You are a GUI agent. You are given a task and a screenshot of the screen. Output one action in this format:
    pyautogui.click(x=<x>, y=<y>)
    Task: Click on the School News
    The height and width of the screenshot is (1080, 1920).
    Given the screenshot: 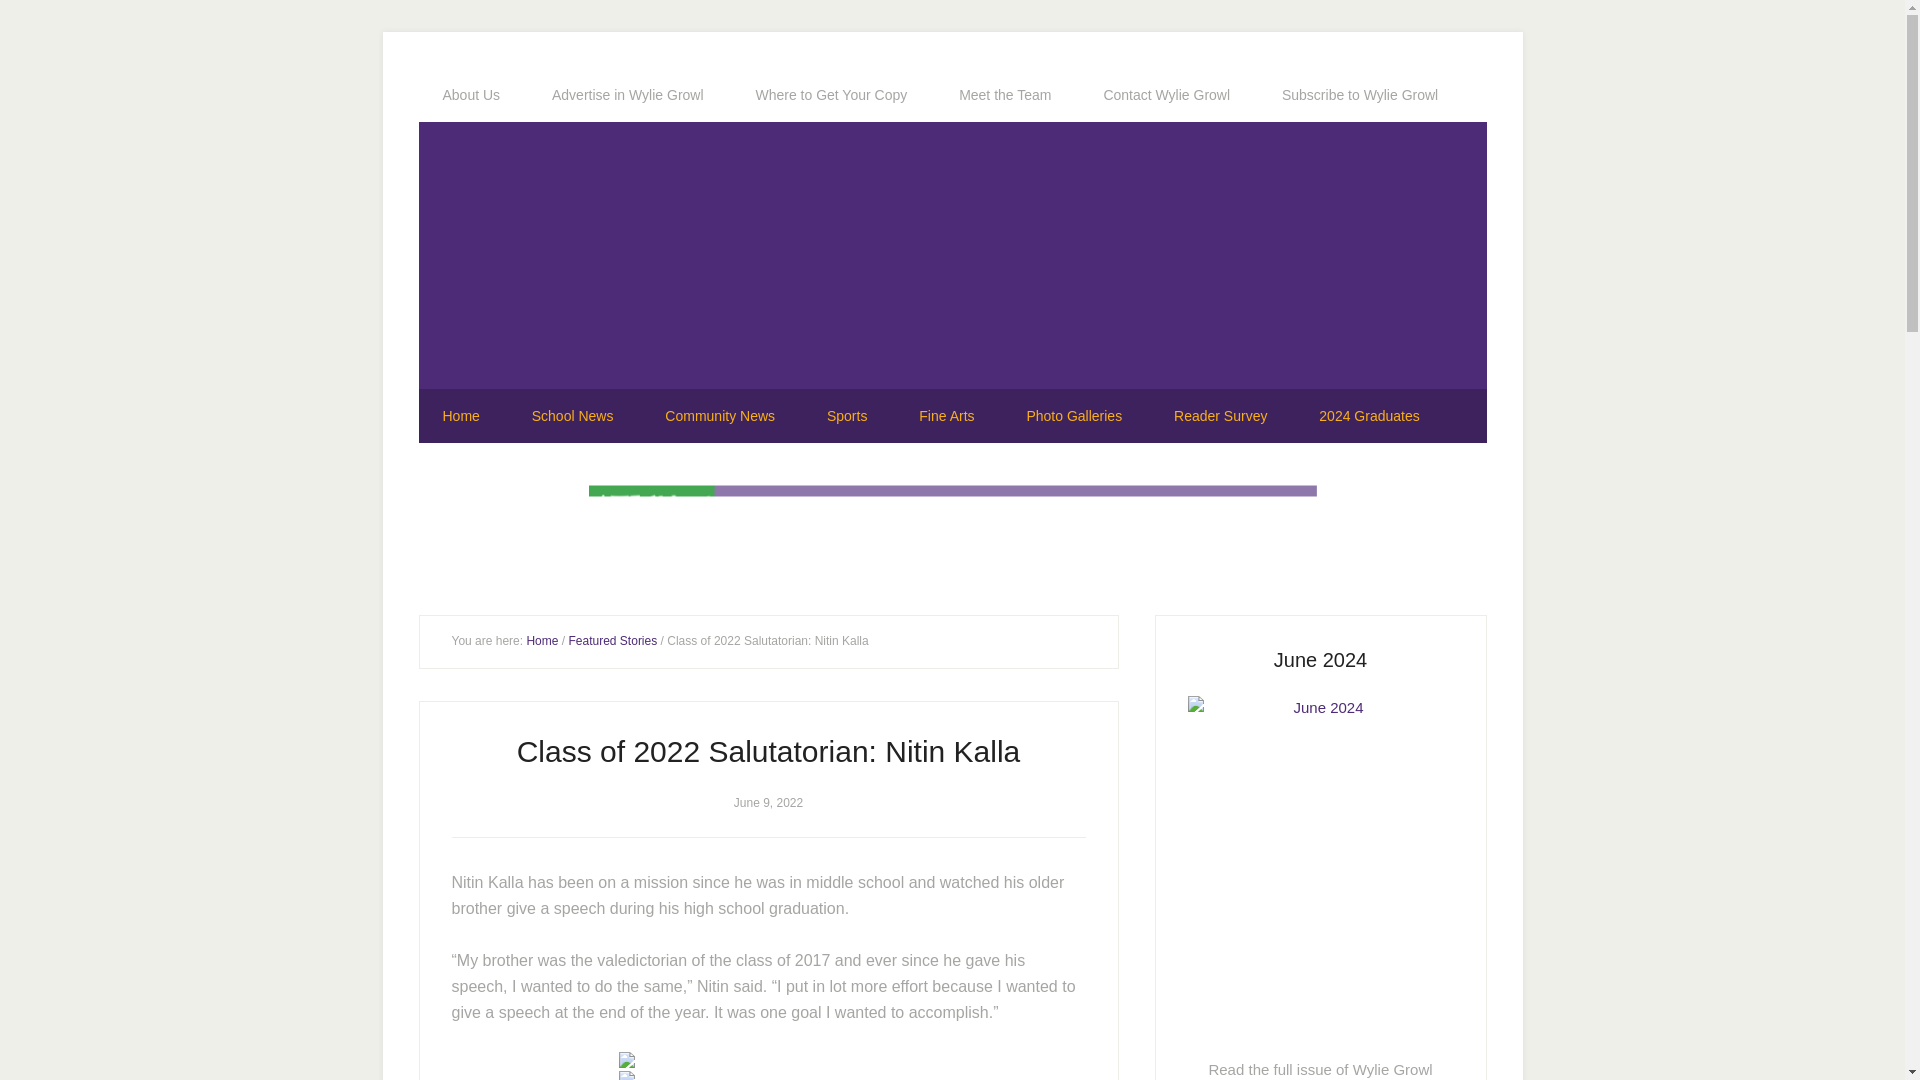 What is the action you would take?
    pyautogui.click(x=572, y=415)
    